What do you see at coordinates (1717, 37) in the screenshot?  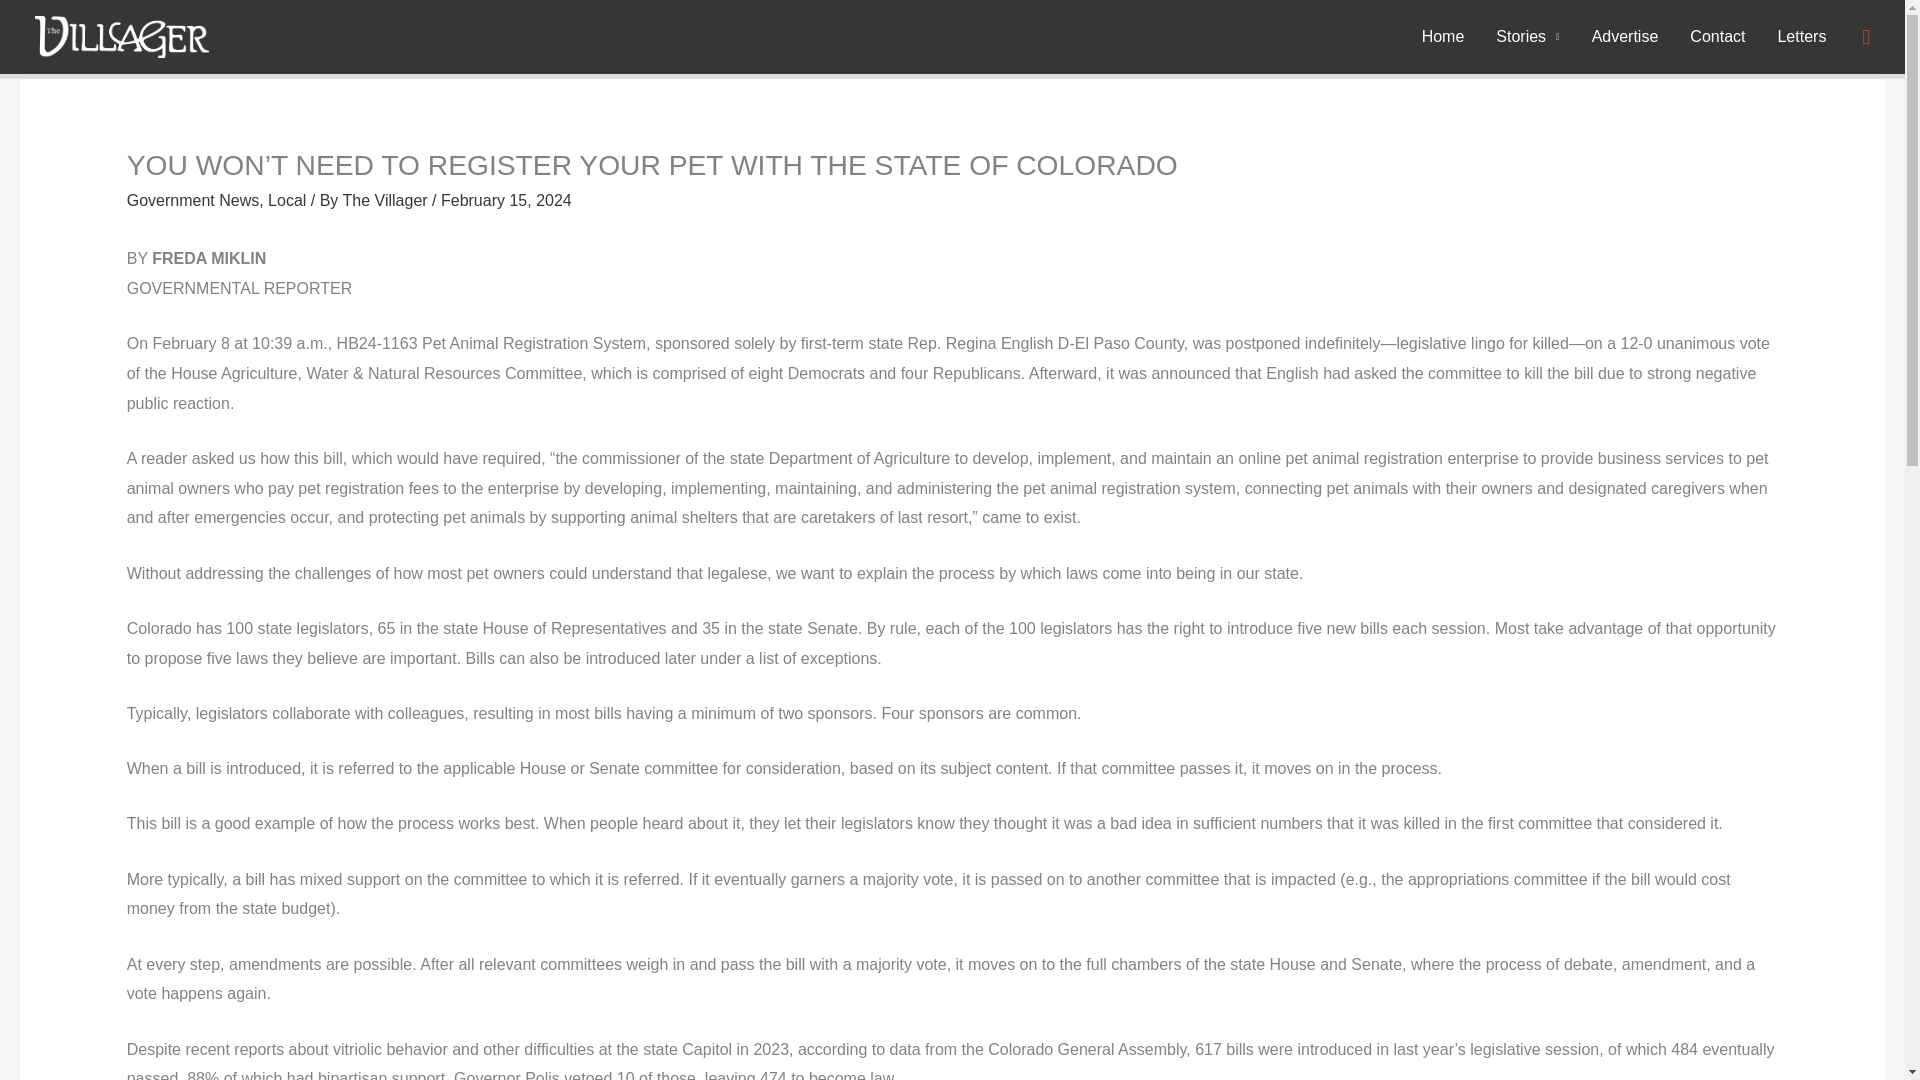 I see `Contact` at bounding box center [1717, 37].